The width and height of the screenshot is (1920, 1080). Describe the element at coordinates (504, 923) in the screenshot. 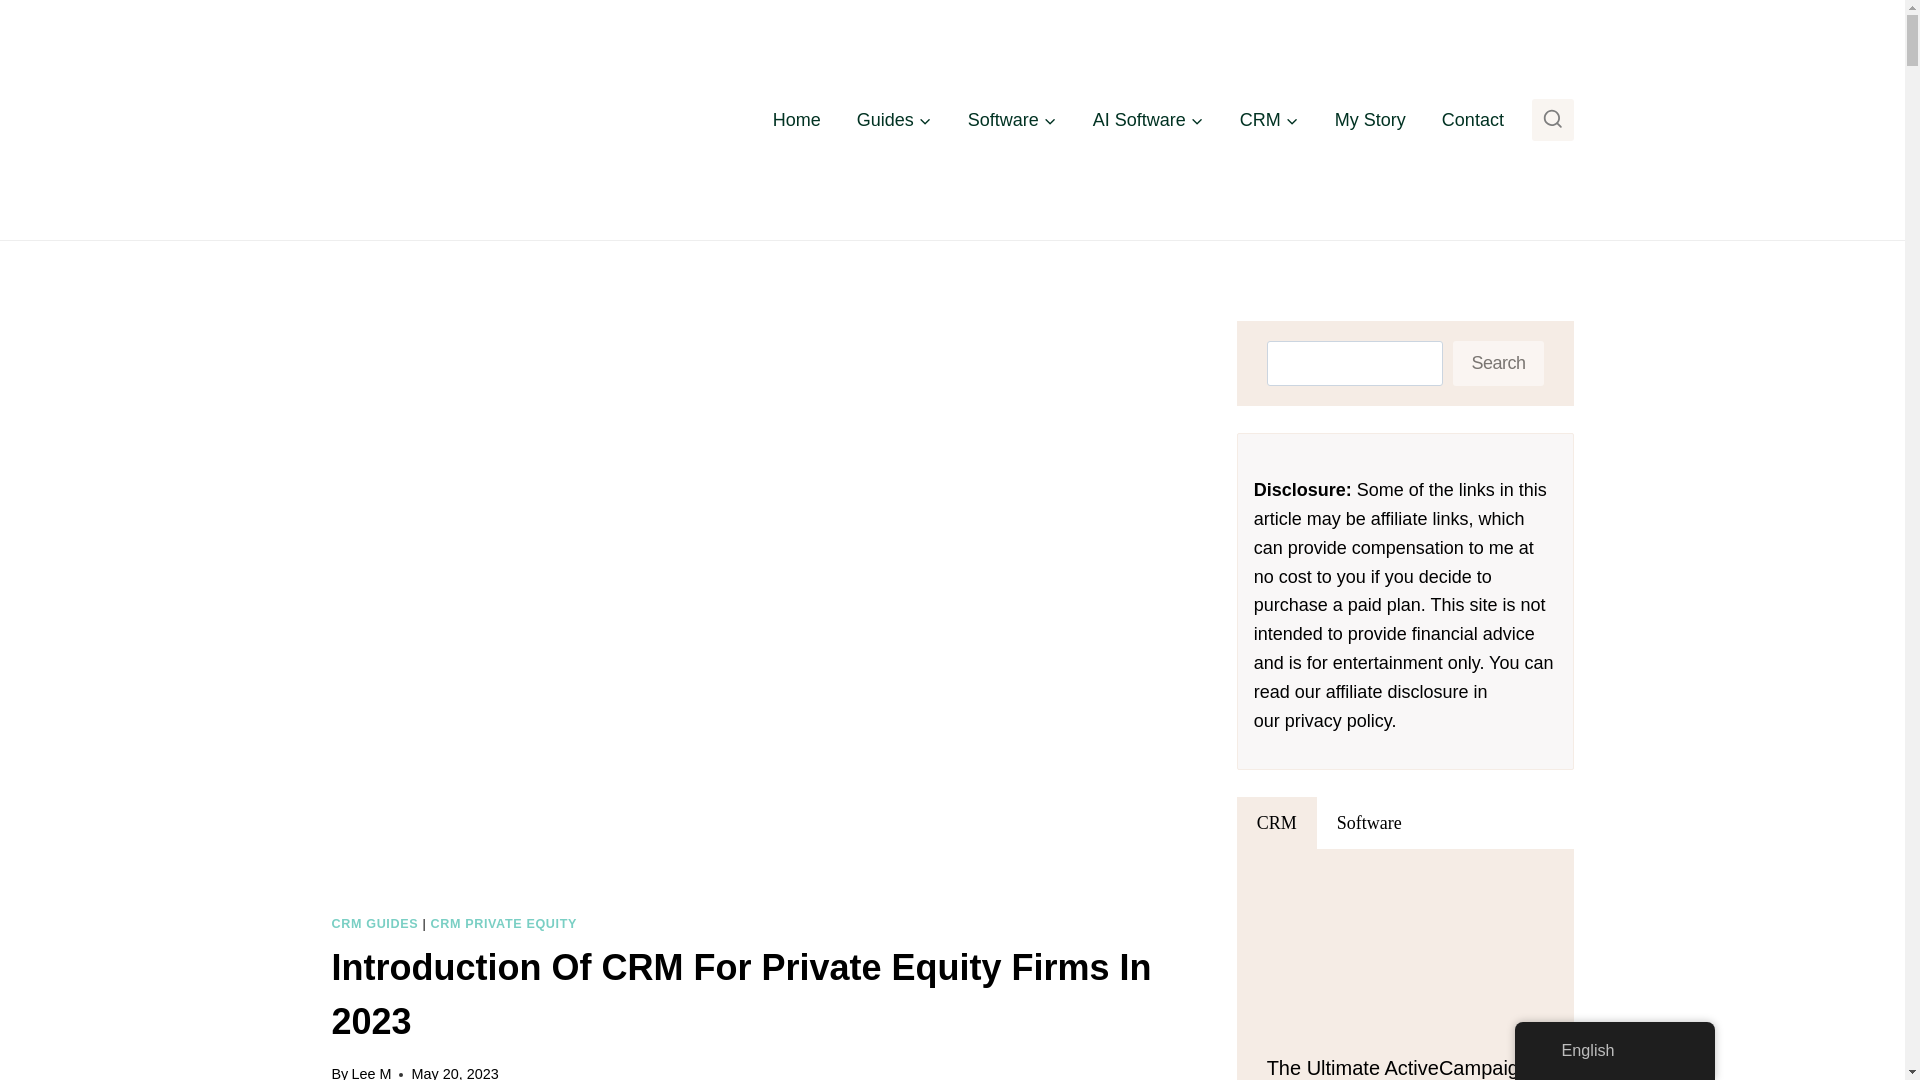

I see `CRM PRIVATE EQUITY` at that location.